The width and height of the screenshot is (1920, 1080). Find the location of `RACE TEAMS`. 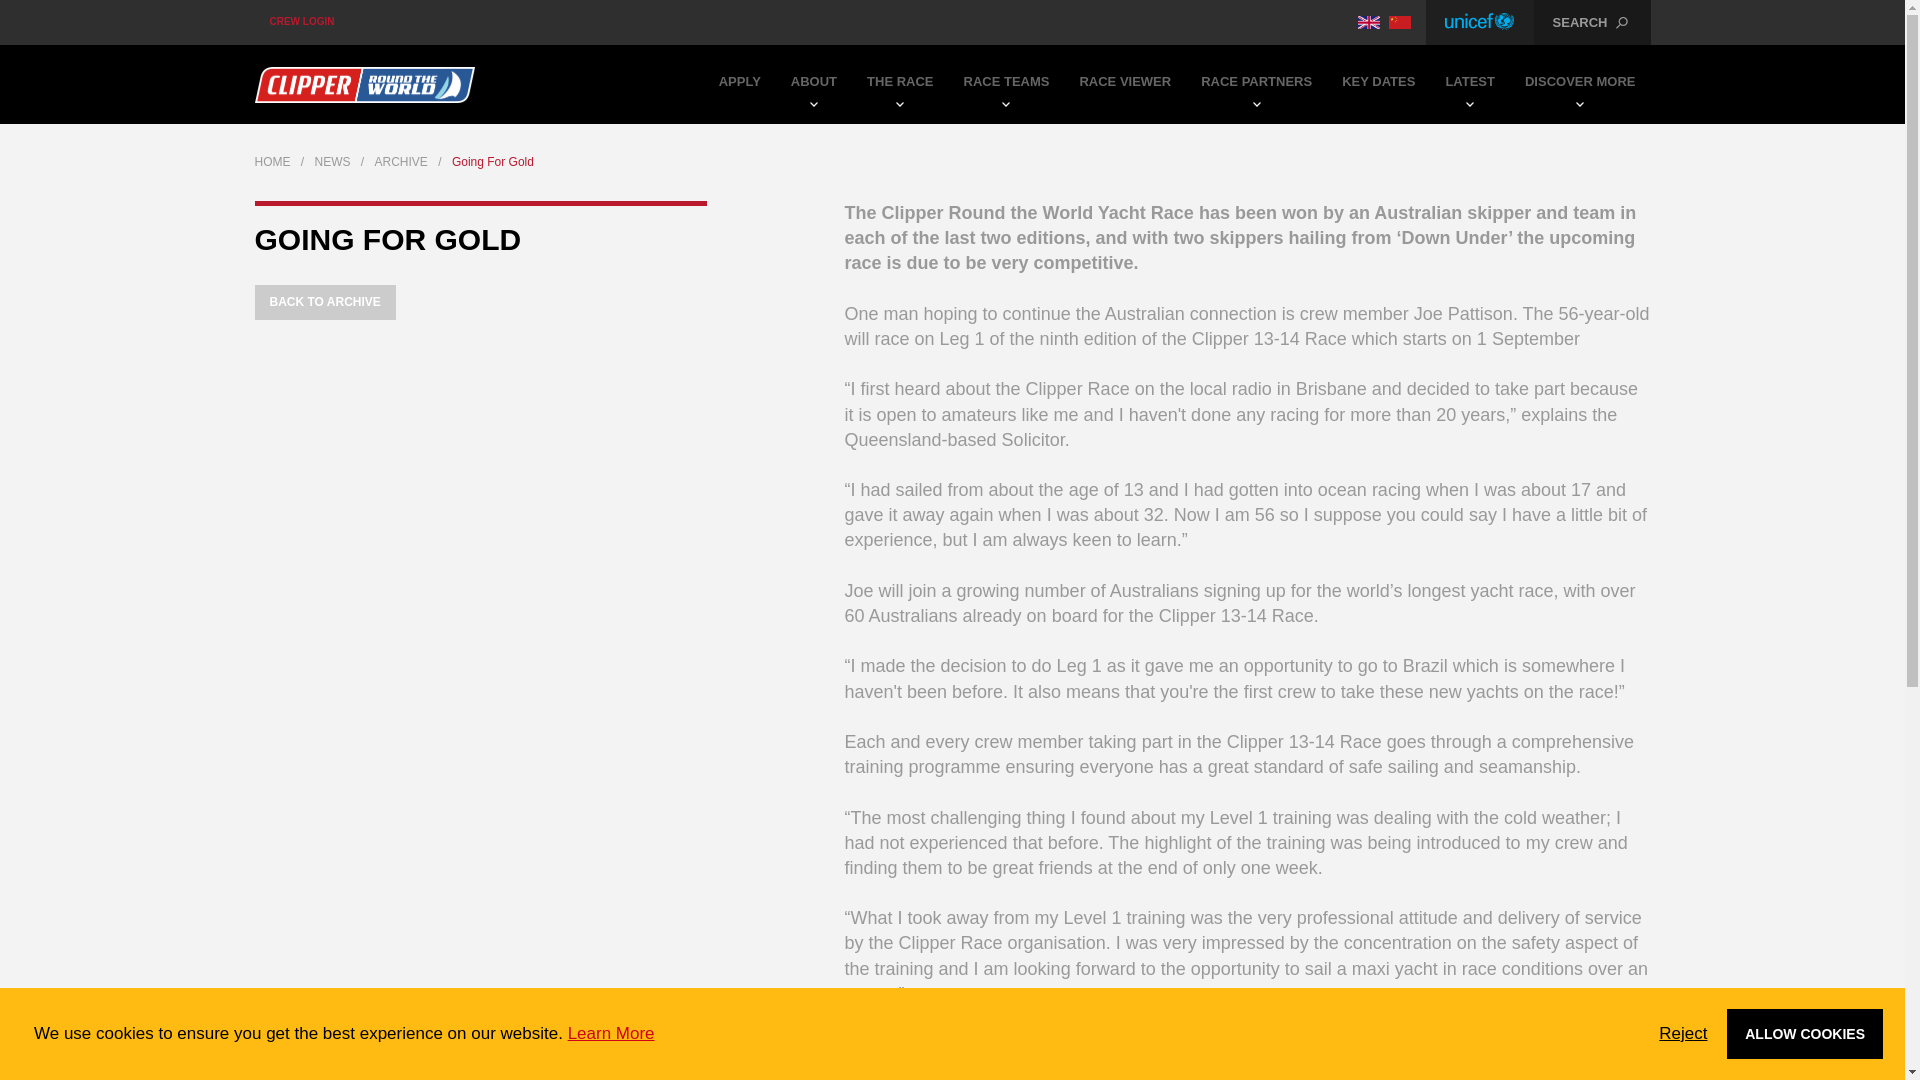

RACE TEAMS is located at coordinates (1006, 84).